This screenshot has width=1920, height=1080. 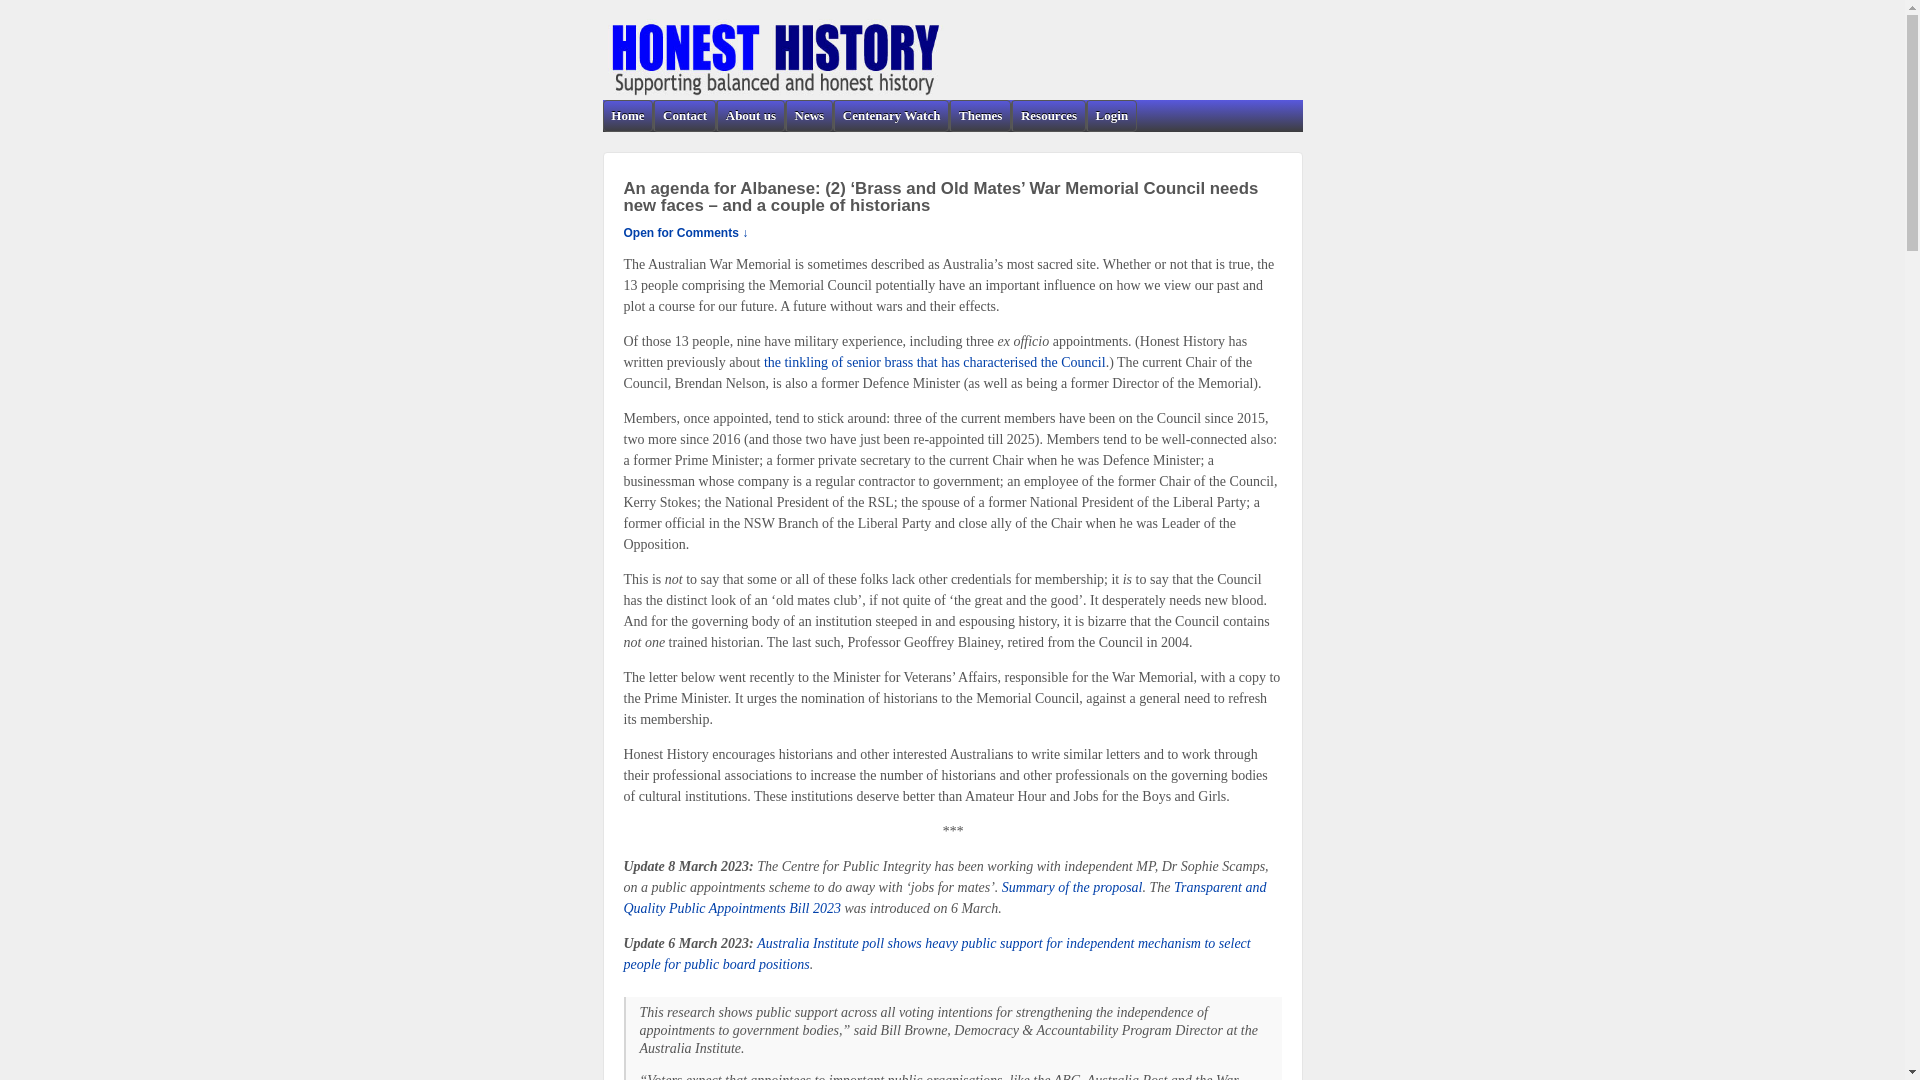 What do you see at coordinates (750, 116) in the screenshot?
I see `About us` at bounding box center [750, 116].